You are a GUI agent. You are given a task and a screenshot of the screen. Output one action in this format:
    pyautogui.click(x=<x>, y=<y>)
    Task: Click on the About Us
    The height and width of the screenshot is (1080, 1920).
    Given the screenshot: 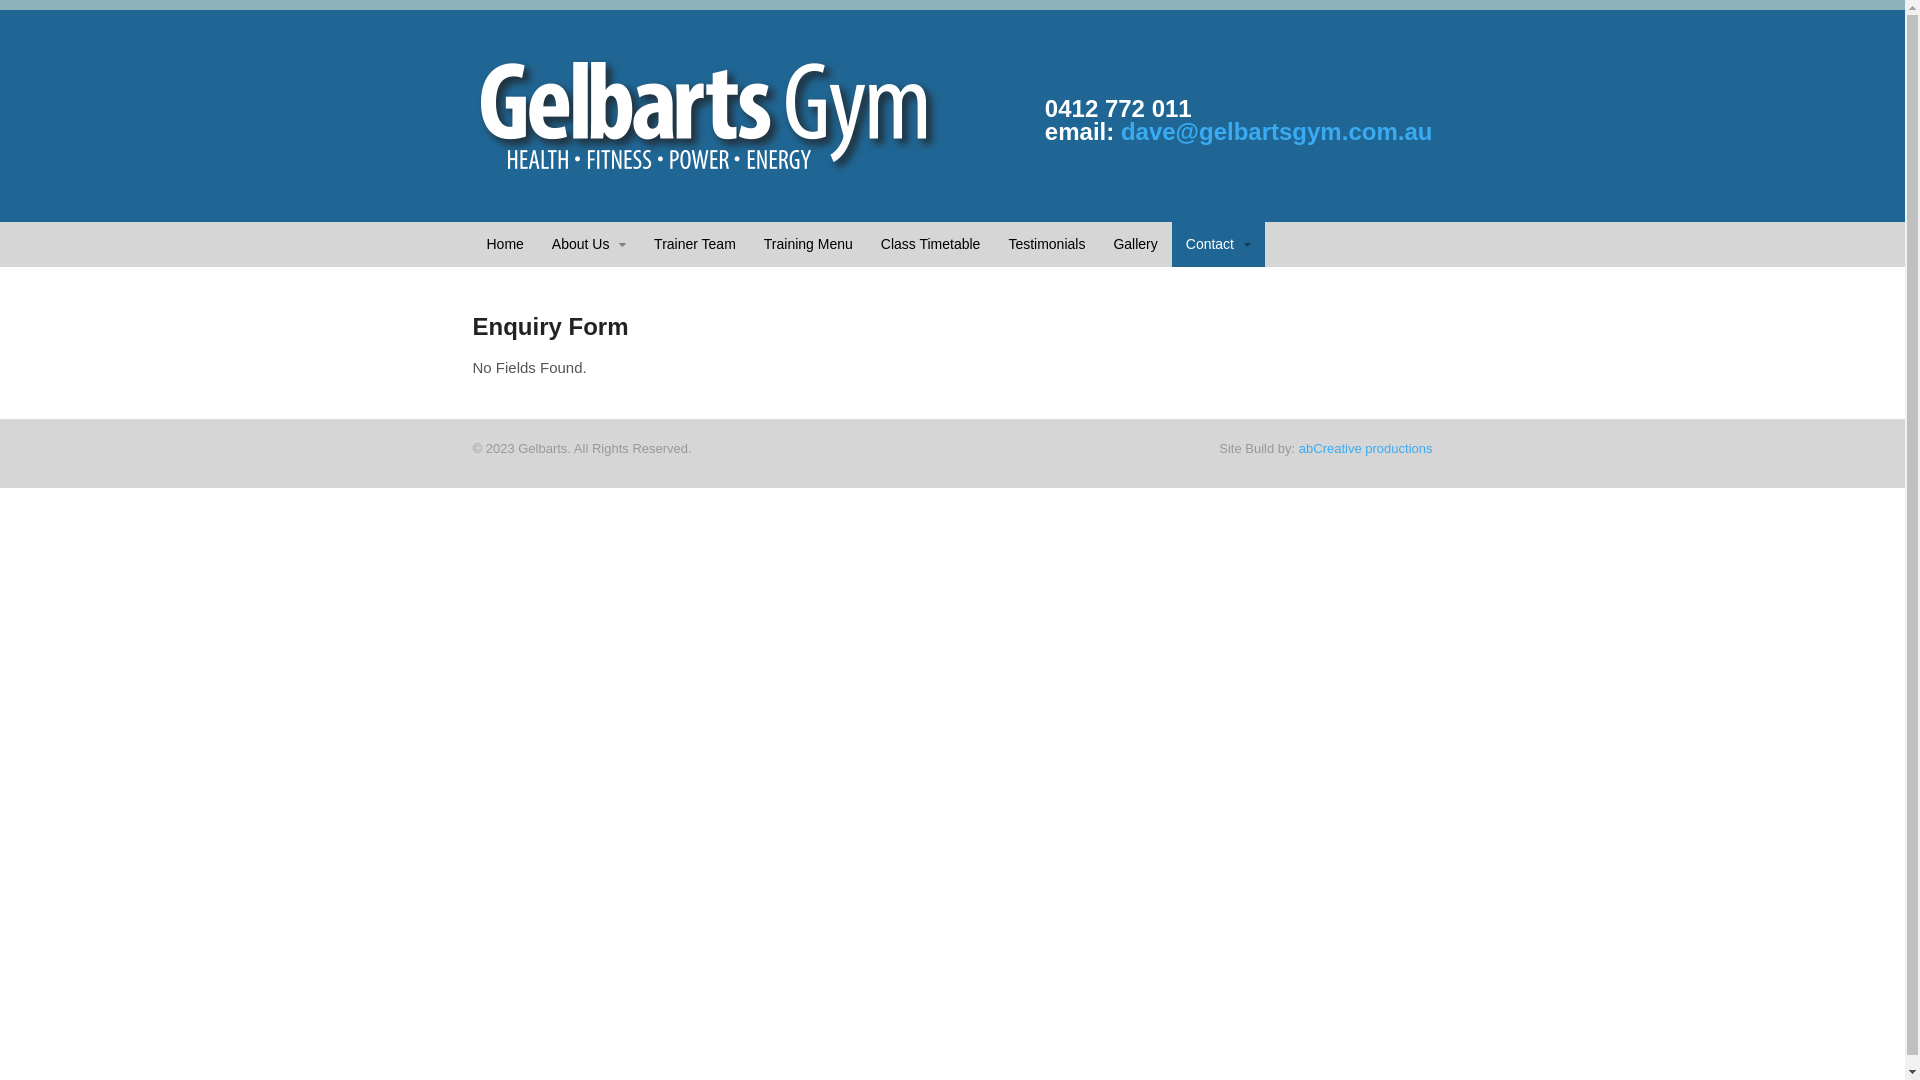 What is the action you would take?
    pyautogui.click(x=589, y=244)
    